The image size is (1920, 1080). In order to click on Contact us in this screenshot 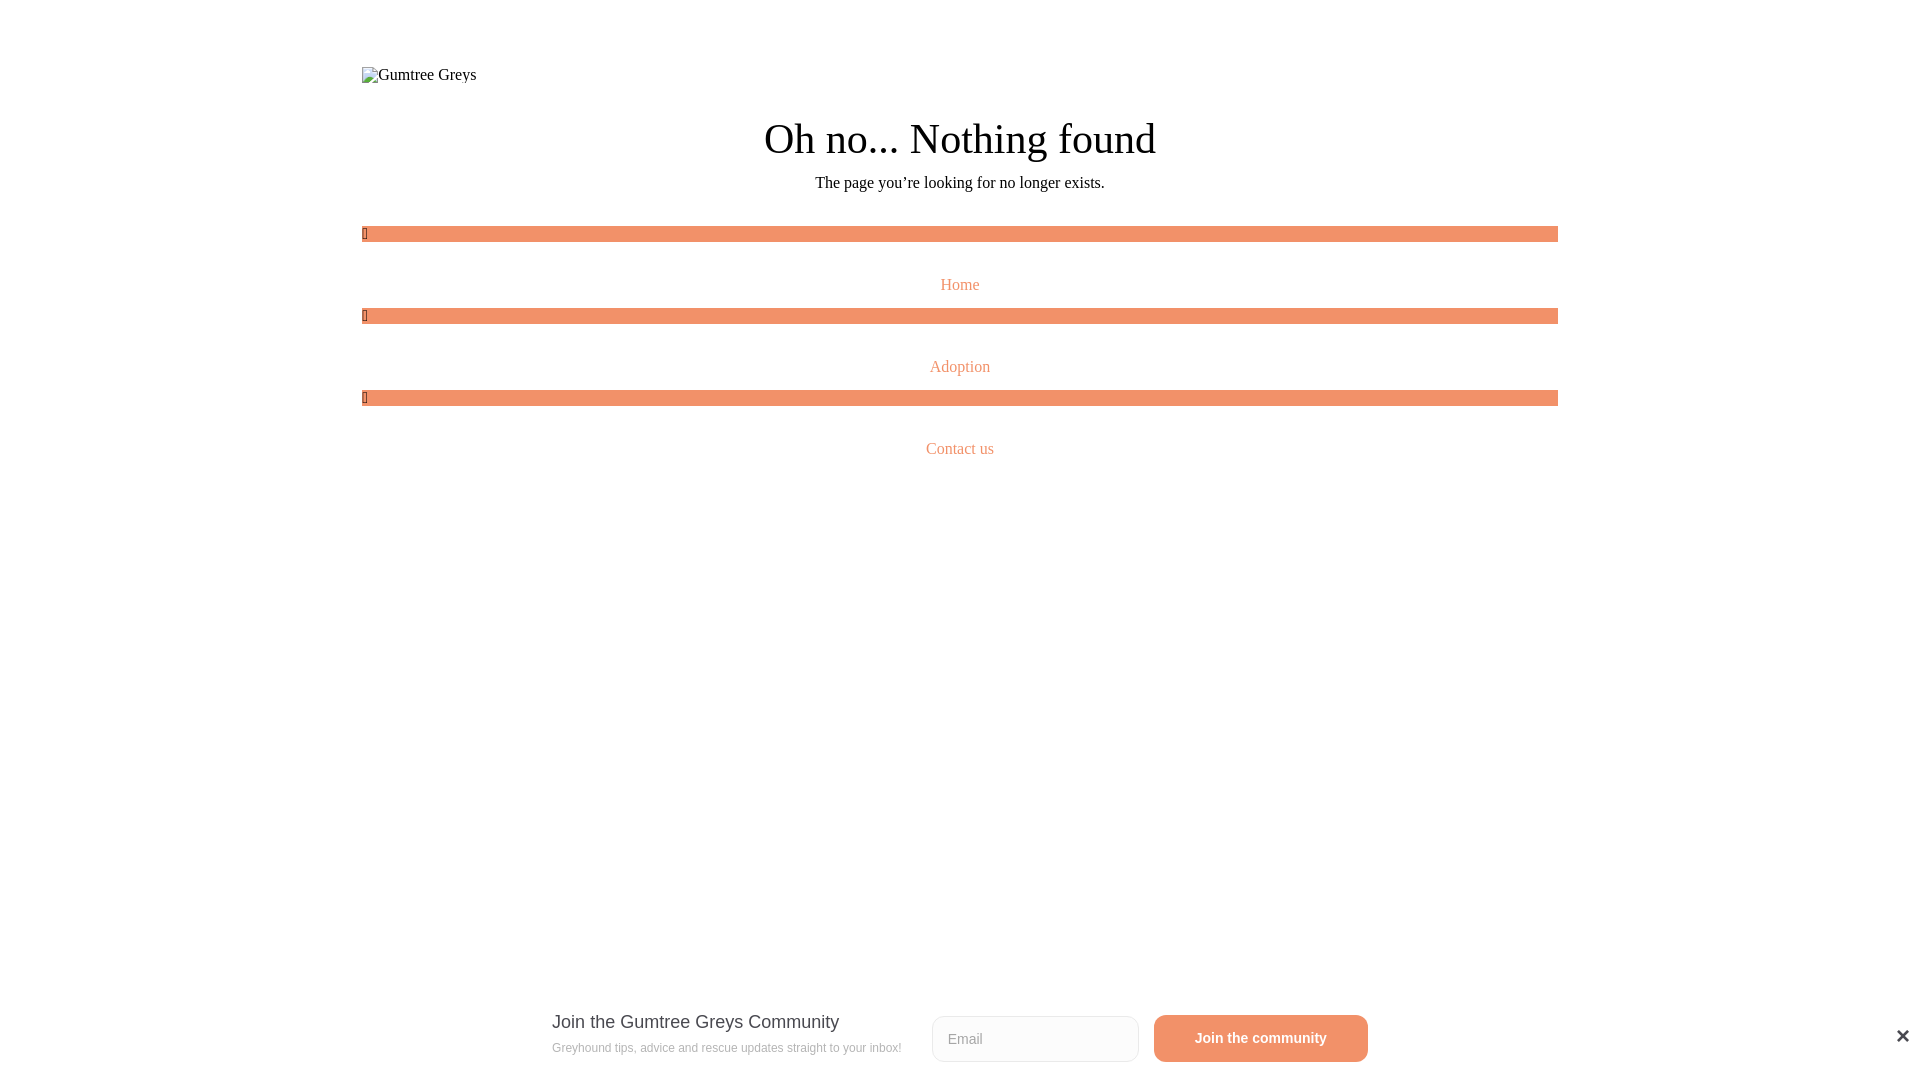, I will do `click(960, 448)`.